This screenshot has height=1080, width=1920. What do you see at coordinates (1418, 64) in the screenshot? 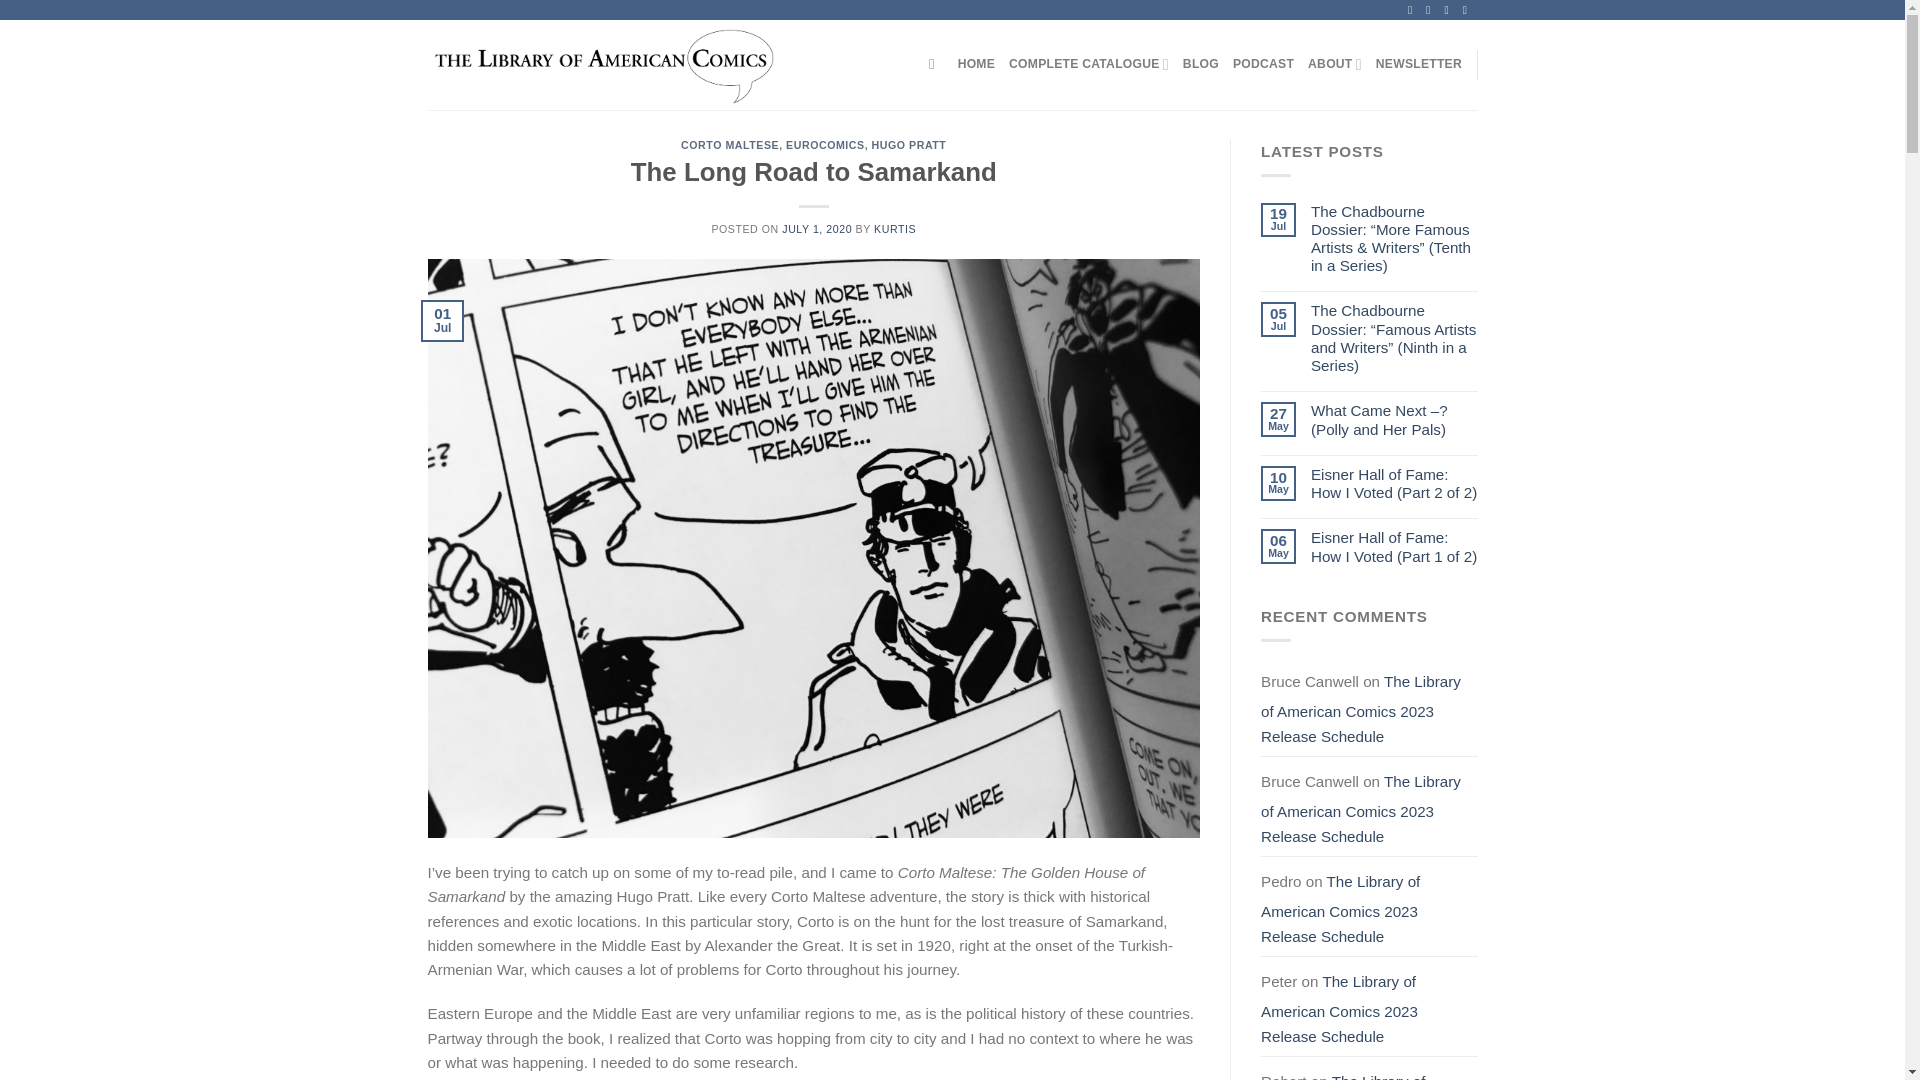
I see `Sign up for Newsletter` at bounding box center [1418, 64].